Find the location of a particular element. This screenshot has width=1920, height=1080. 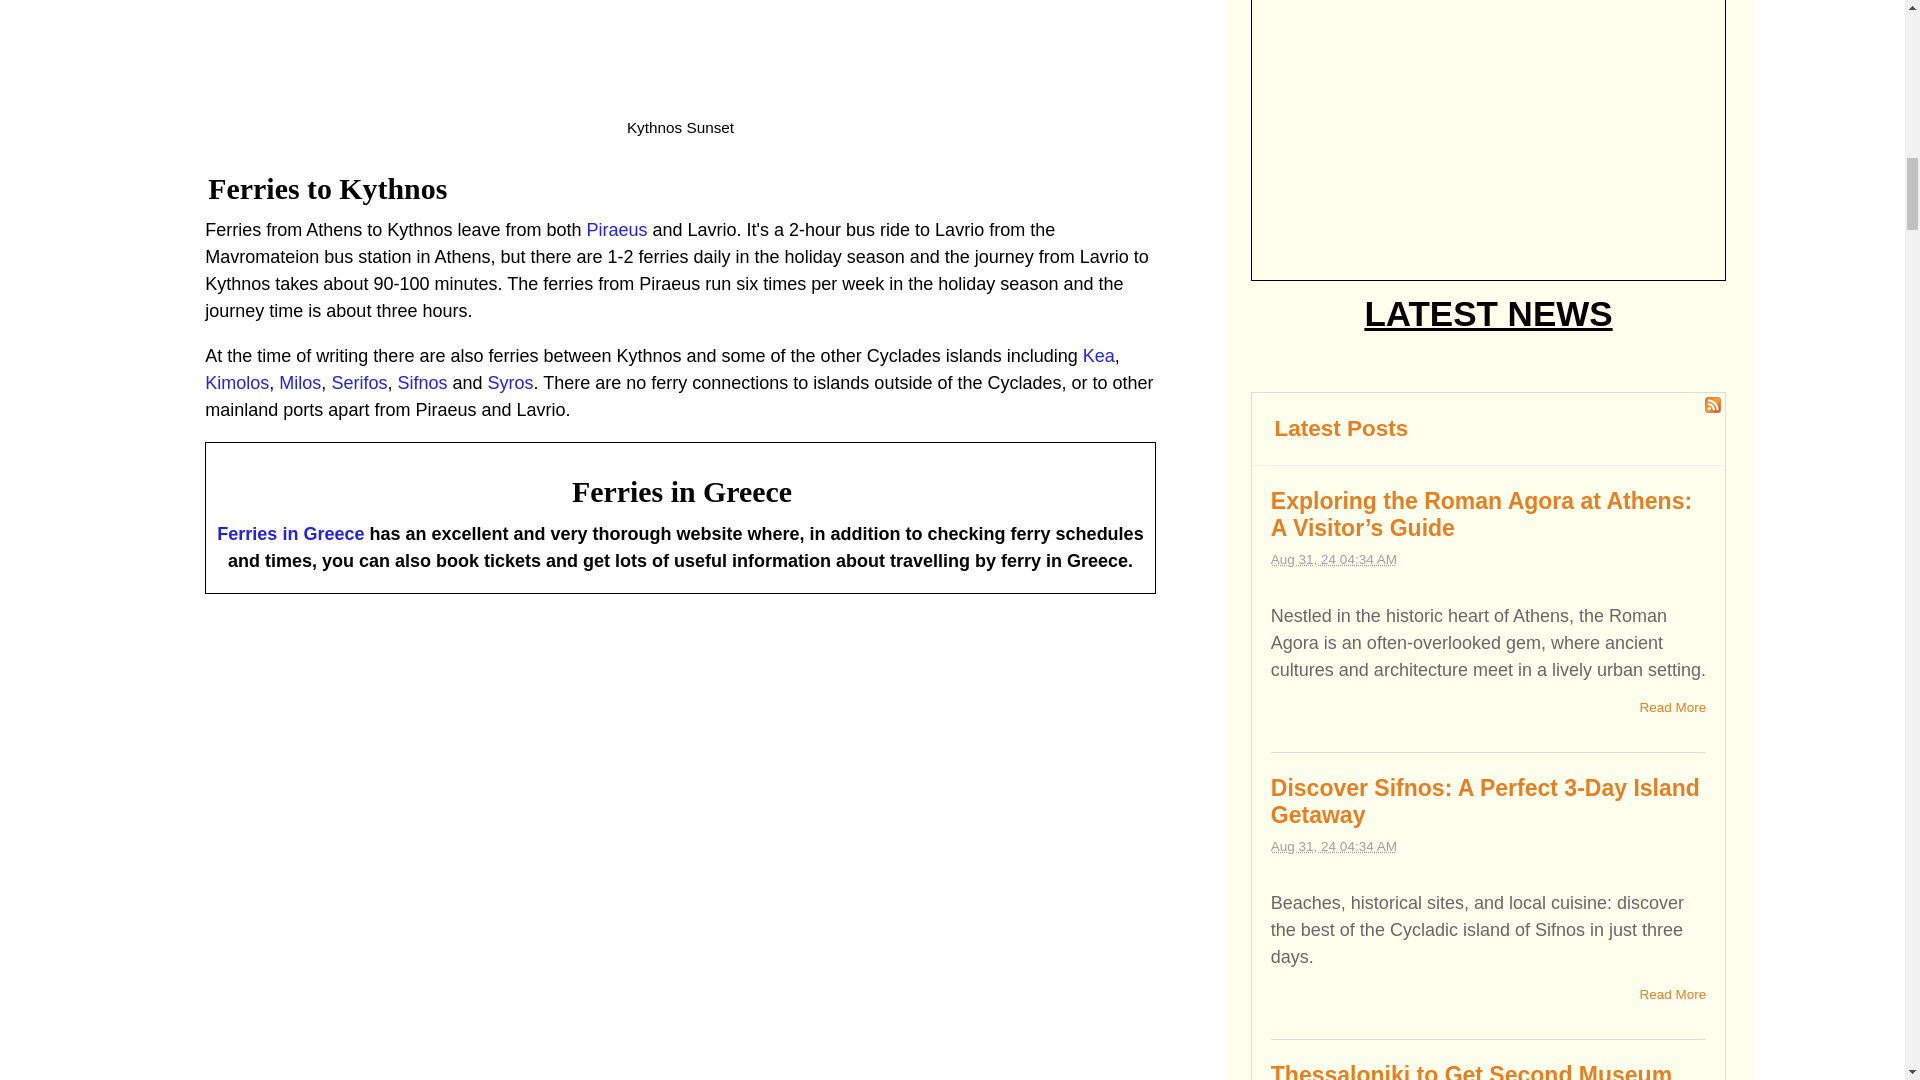

Kythnos in the Cyclades Islands of Greece is located at coordinates (680, 54).